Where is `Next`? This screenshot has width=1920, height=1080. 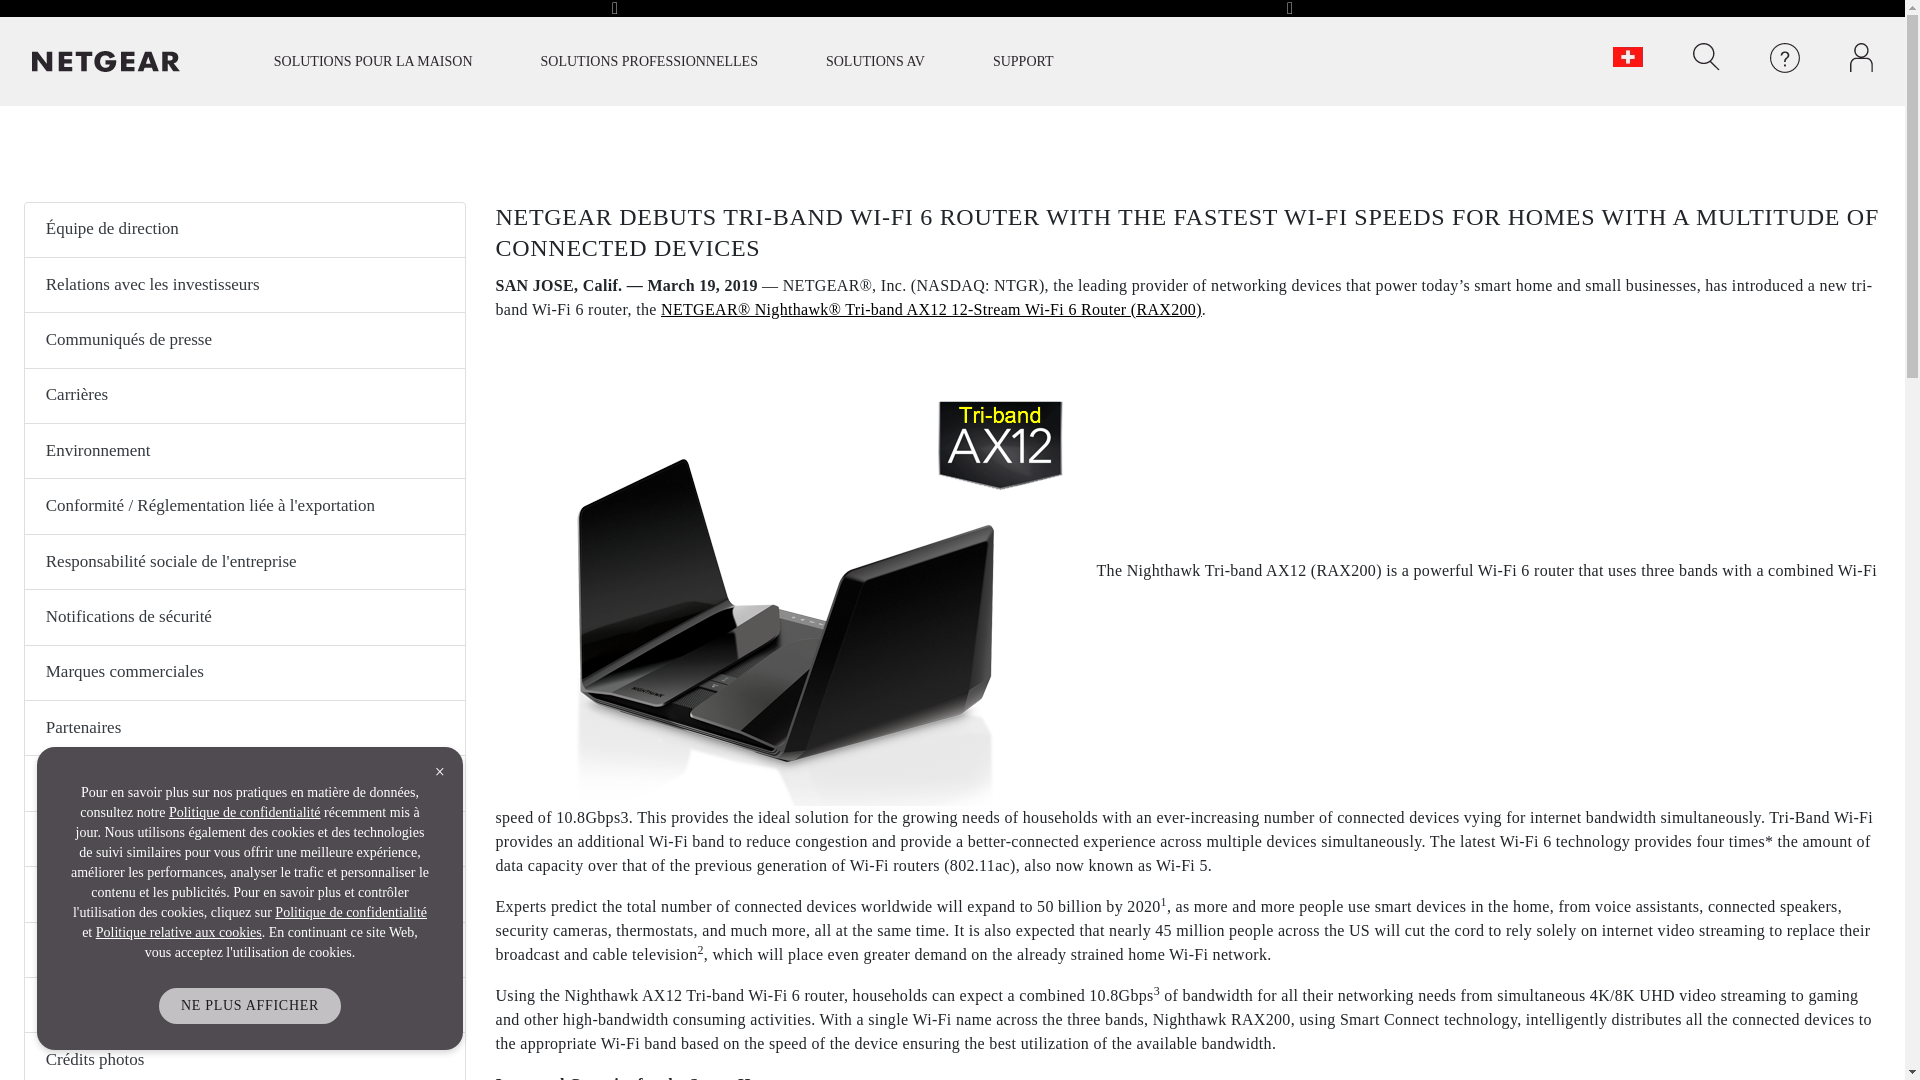
Next is located at coordinates (1290, 12).